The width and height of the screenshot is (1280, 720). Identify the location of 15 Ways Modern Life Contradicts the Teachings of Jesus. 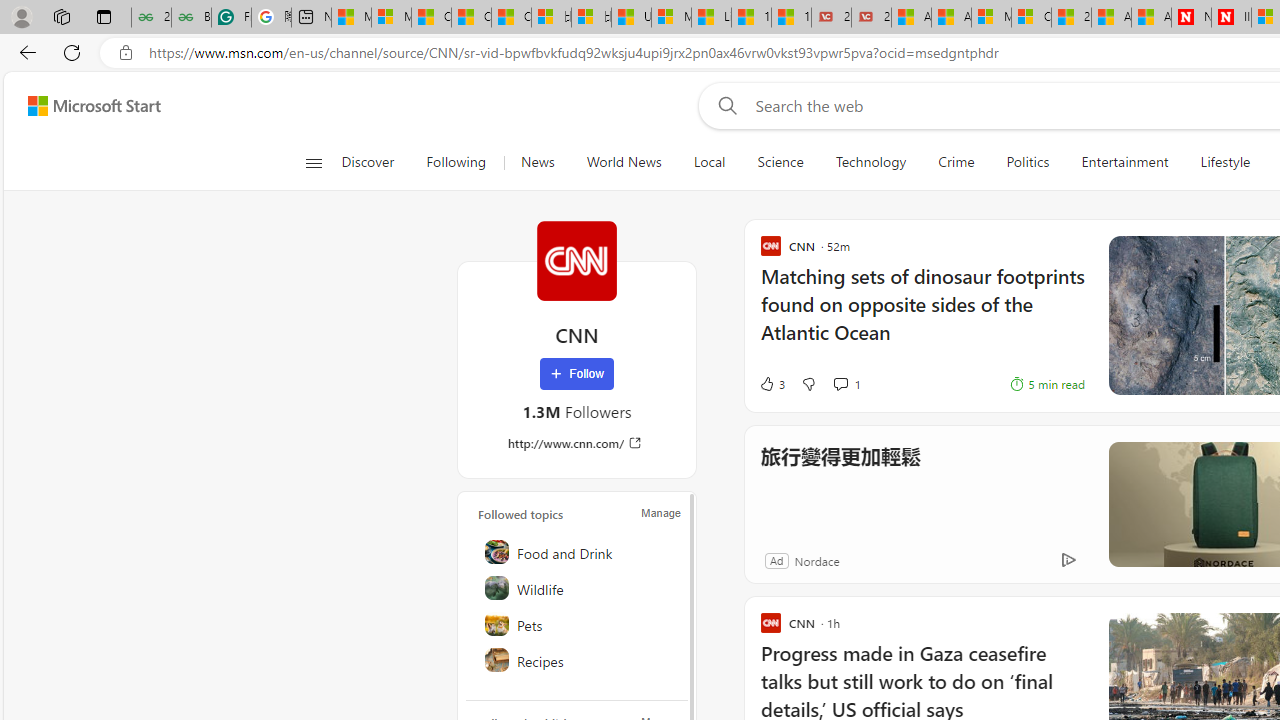
(791, 18).